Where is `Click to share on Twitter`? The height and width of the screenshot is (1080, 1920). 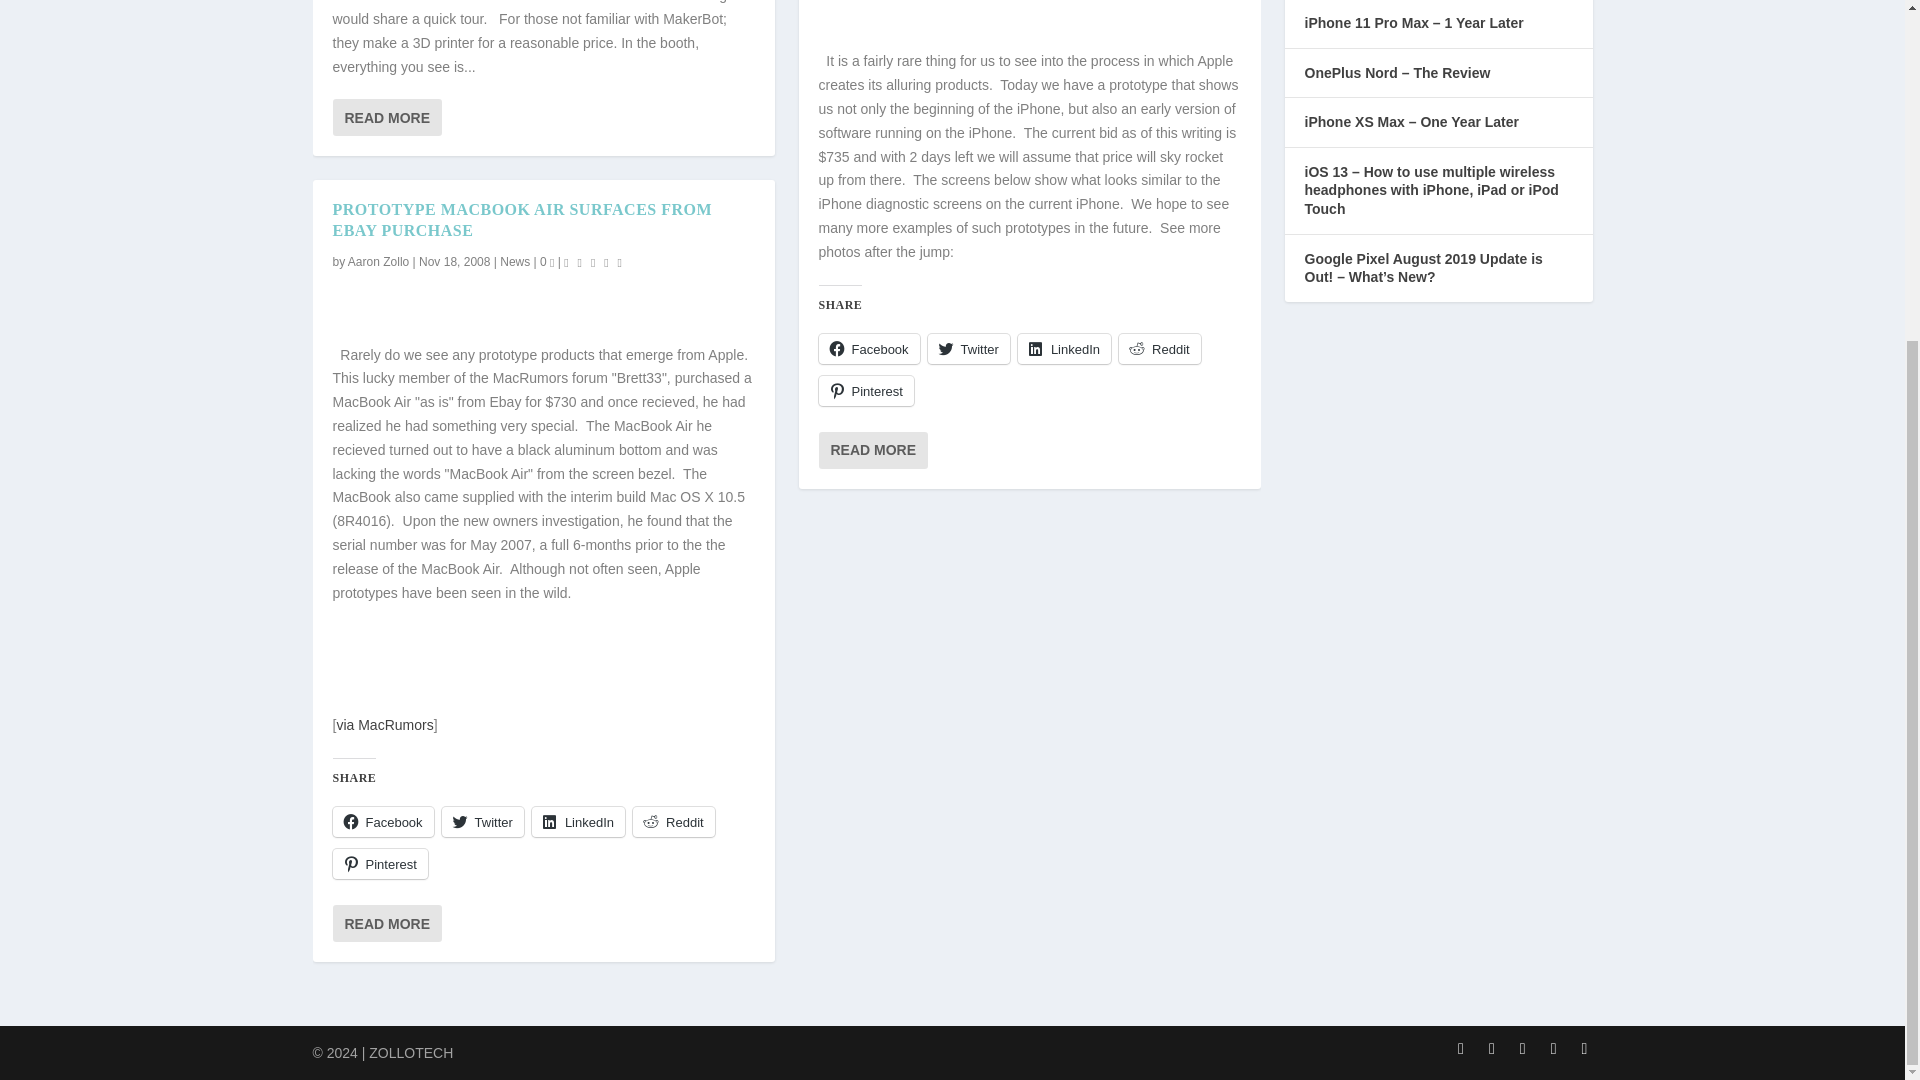
Click to share on Twitter is located at coordinates (482, 822).